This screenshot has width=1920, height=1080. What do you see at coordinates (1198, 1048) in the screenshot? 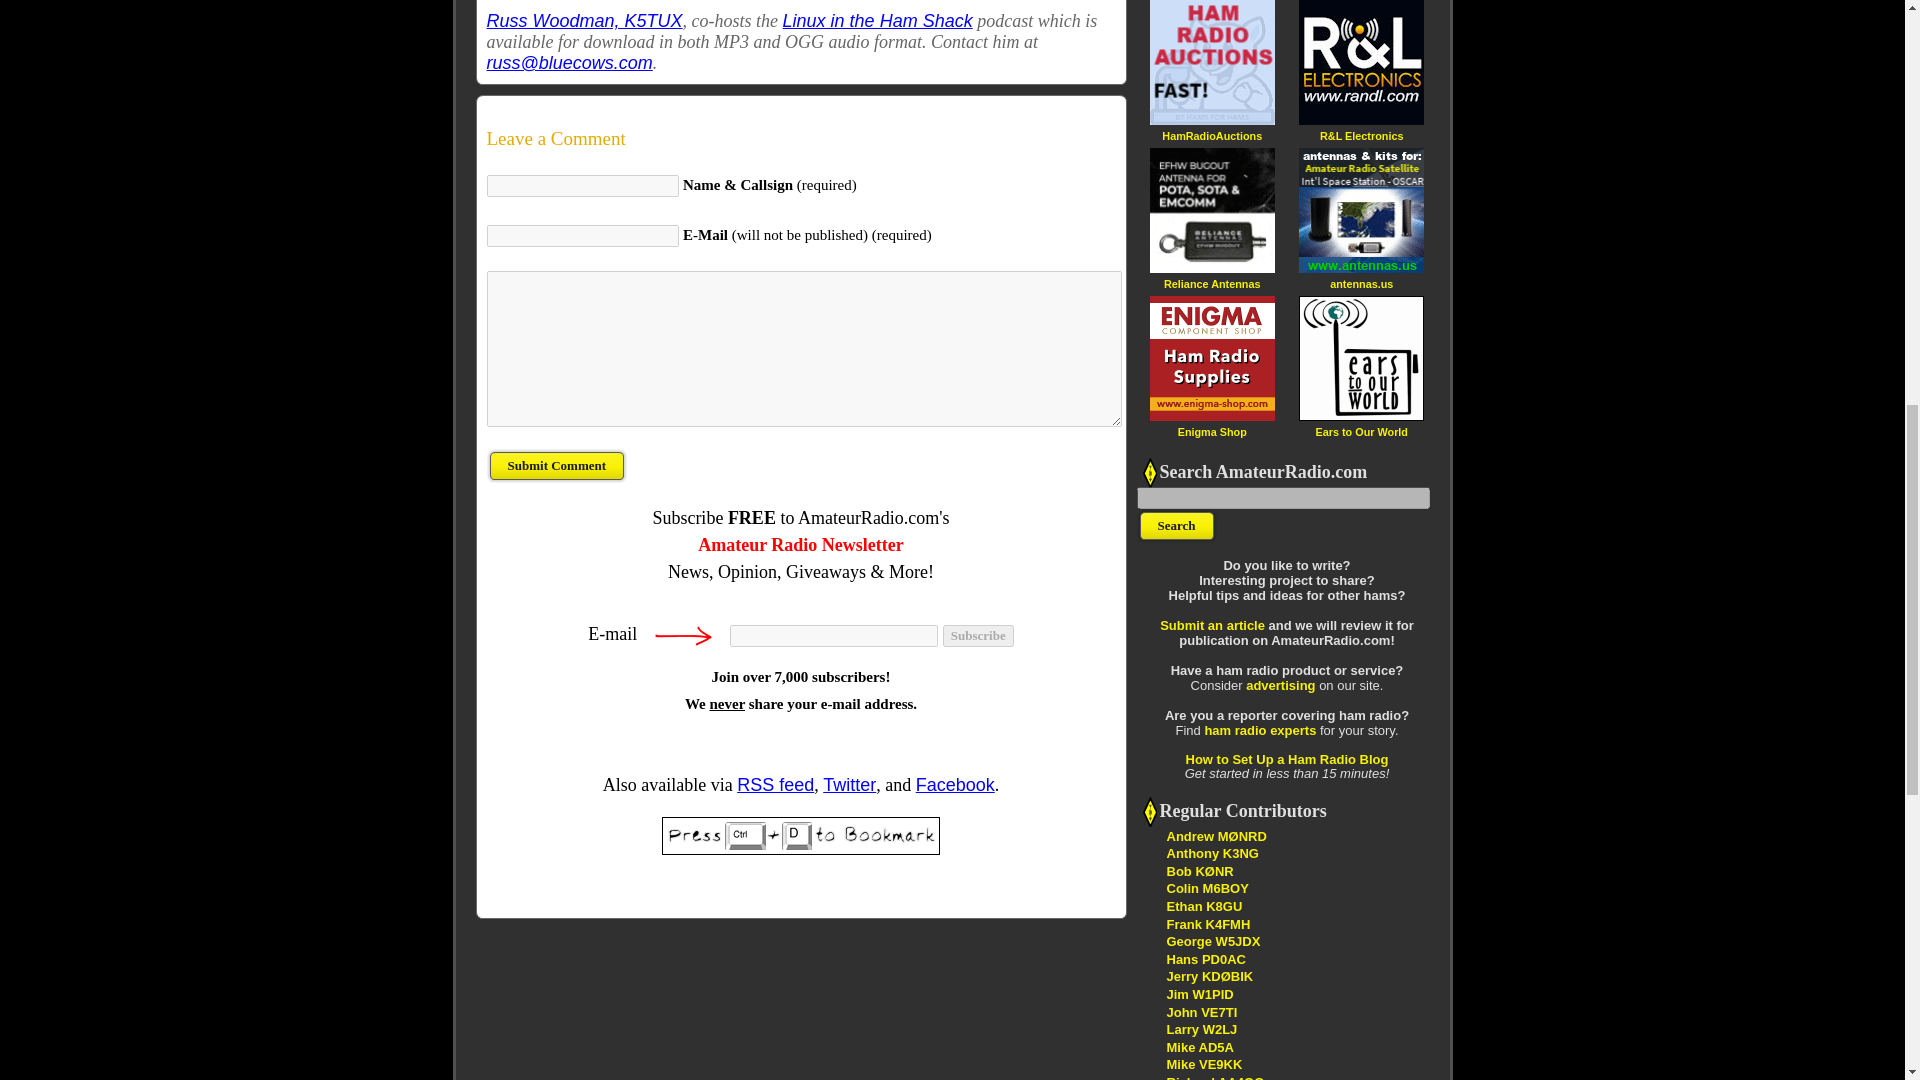
I see `MY HAM RADIO EXPERIENCES` at bounding box center [1198, 1048].